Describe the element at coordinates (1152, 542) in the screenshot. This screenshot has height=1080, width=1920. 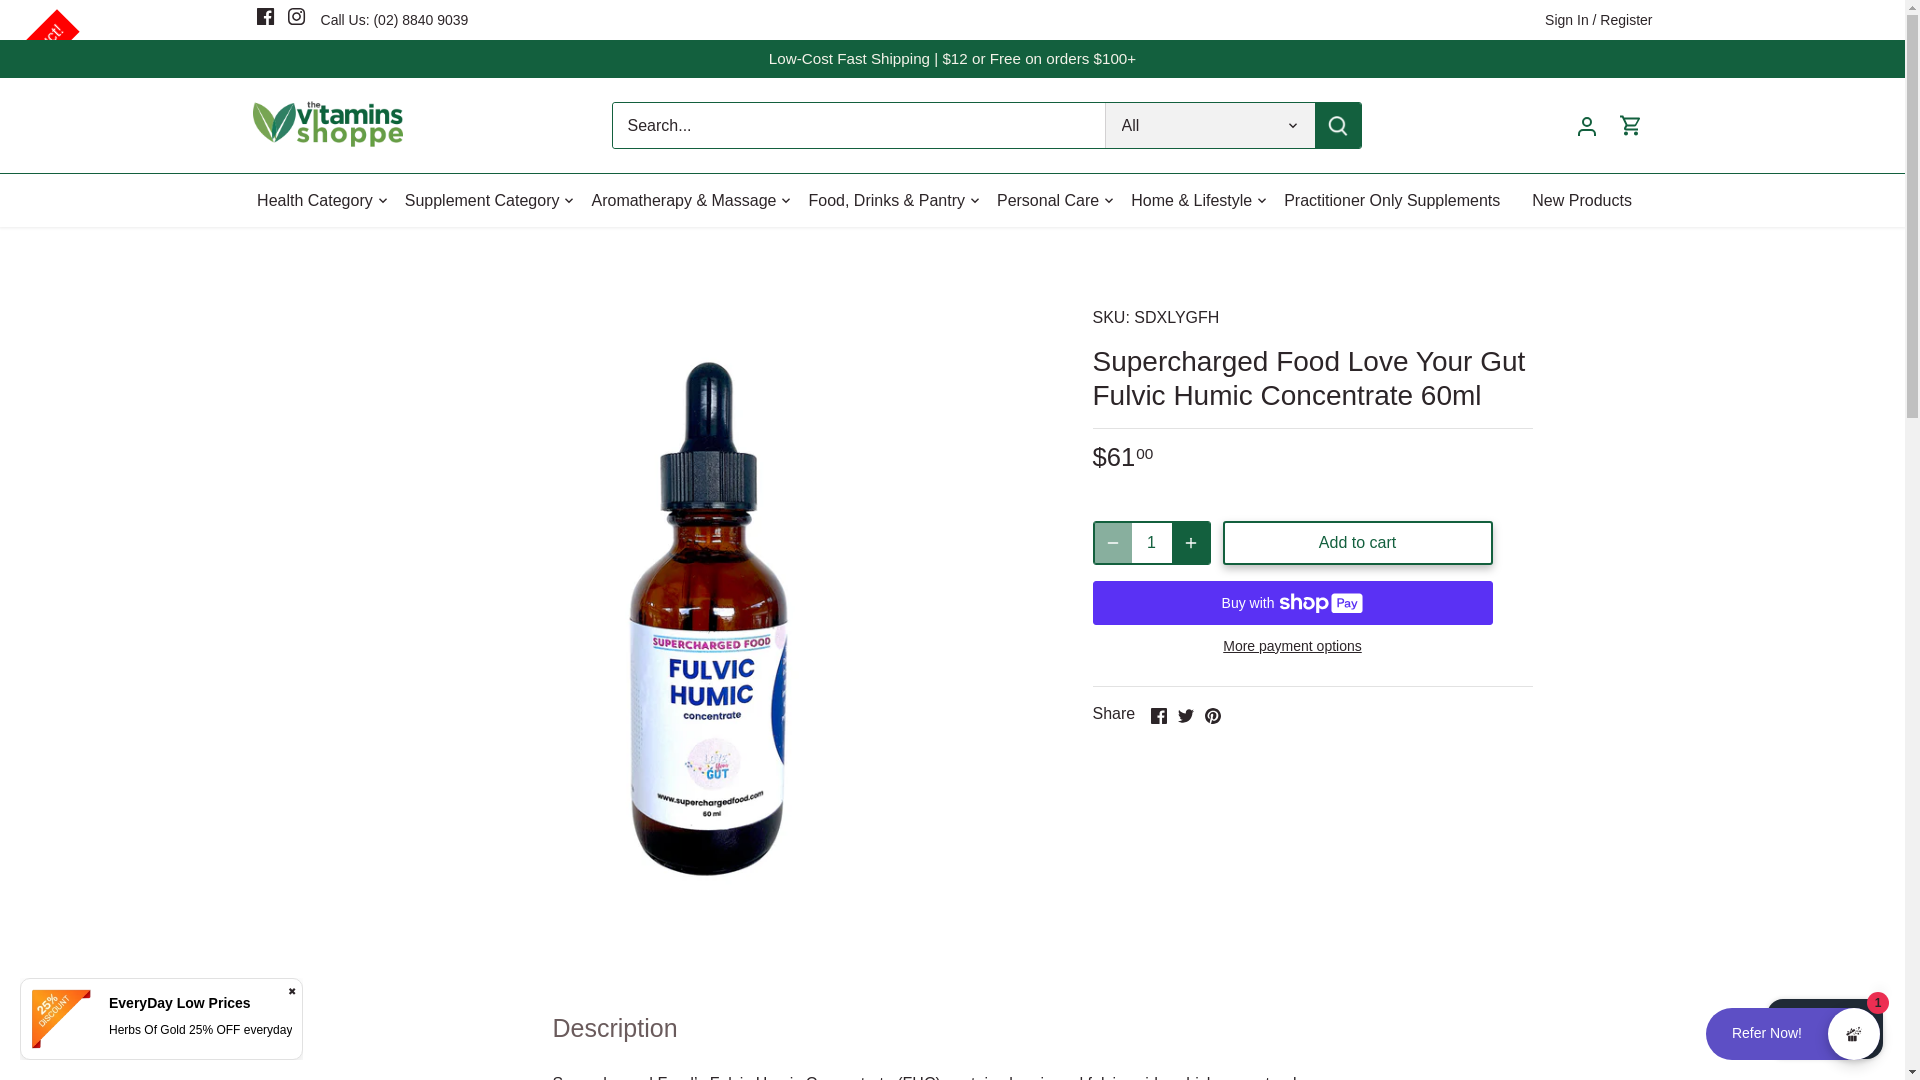
I see `1` at that location.